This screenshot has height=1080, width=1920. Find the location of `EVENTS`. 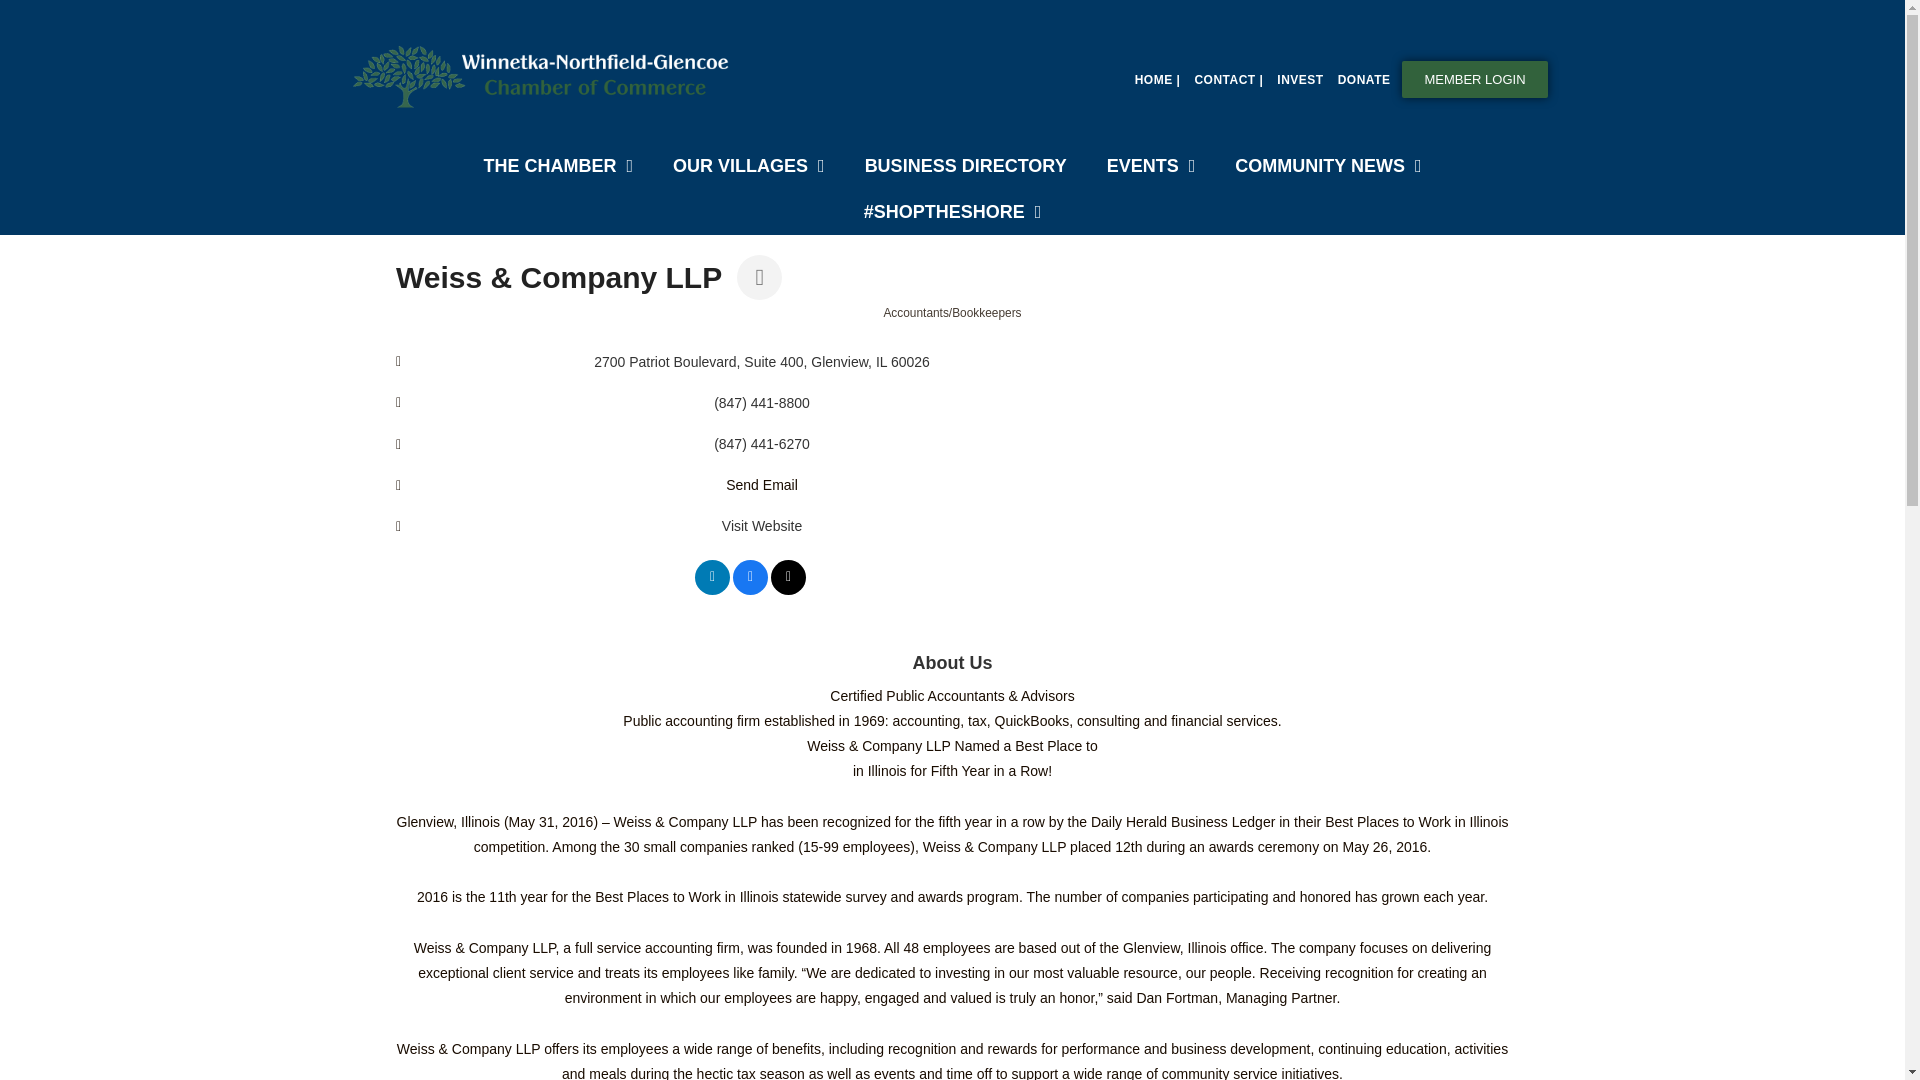

EVENTS is located at coordinates (1150, 166).